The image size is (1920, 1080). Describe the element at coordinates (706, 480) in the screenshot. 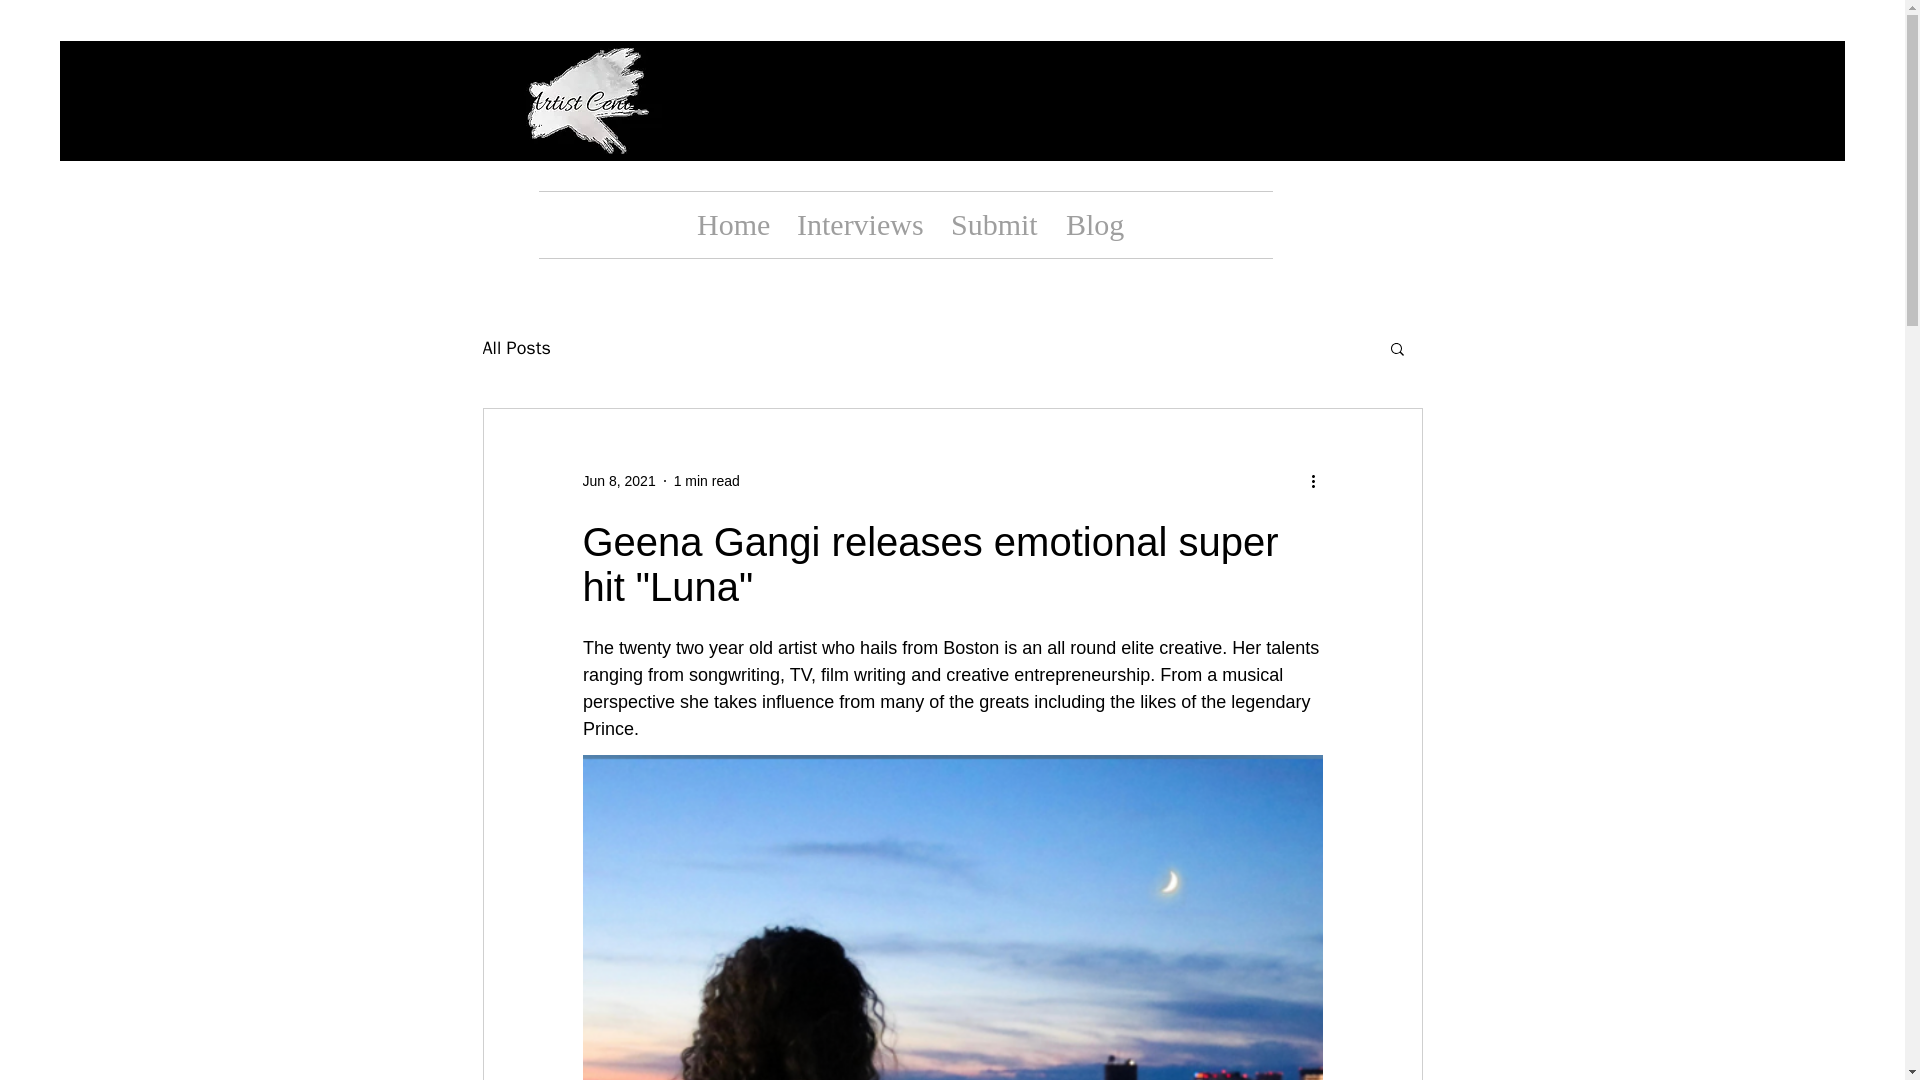

I see `1 min read` at that location.